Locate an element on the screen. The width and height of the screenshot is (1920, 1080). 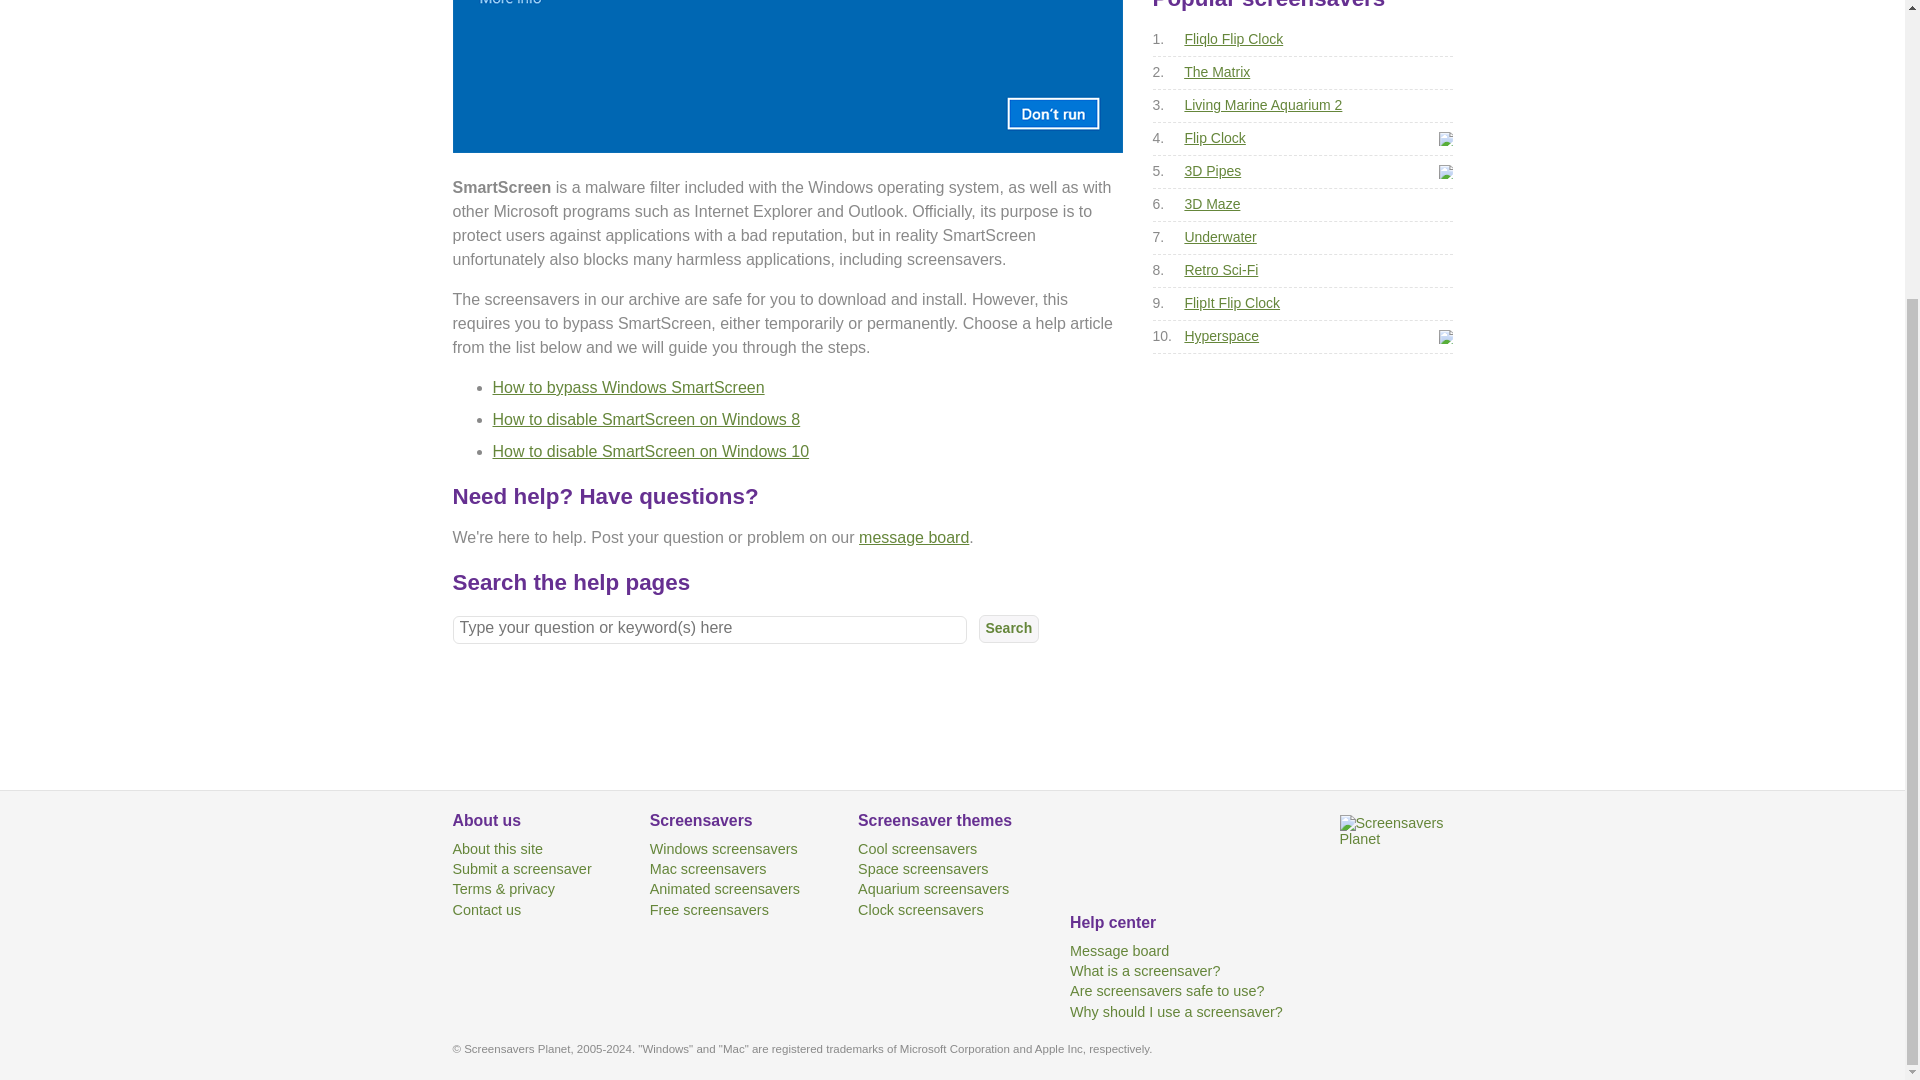
FlipIt Flip Clock is located at coordinates (1232, 302).